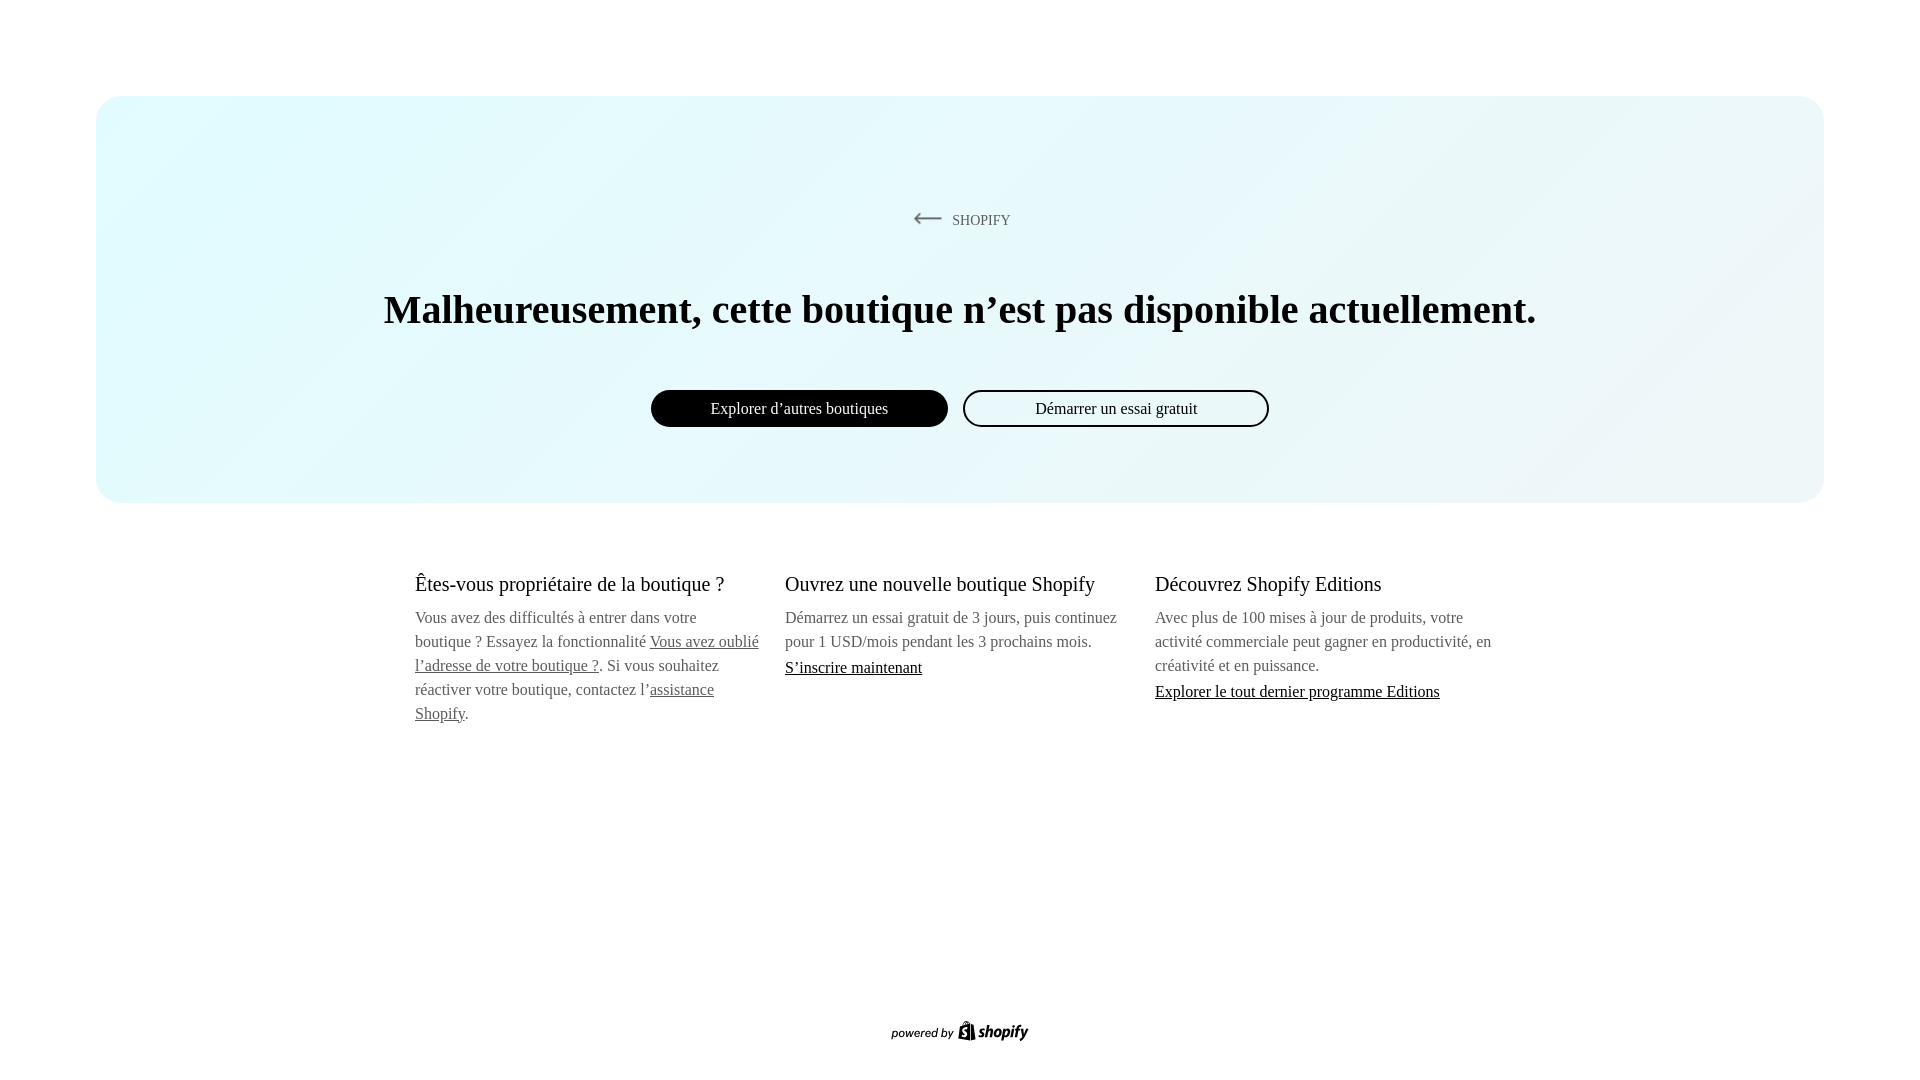 The image size is (1920, 1080). What do you see at coordinates (1298, 690) in the screenshot?
I see `Explorer le tout dernier programme Editions` at bounding box center [1298, 690].